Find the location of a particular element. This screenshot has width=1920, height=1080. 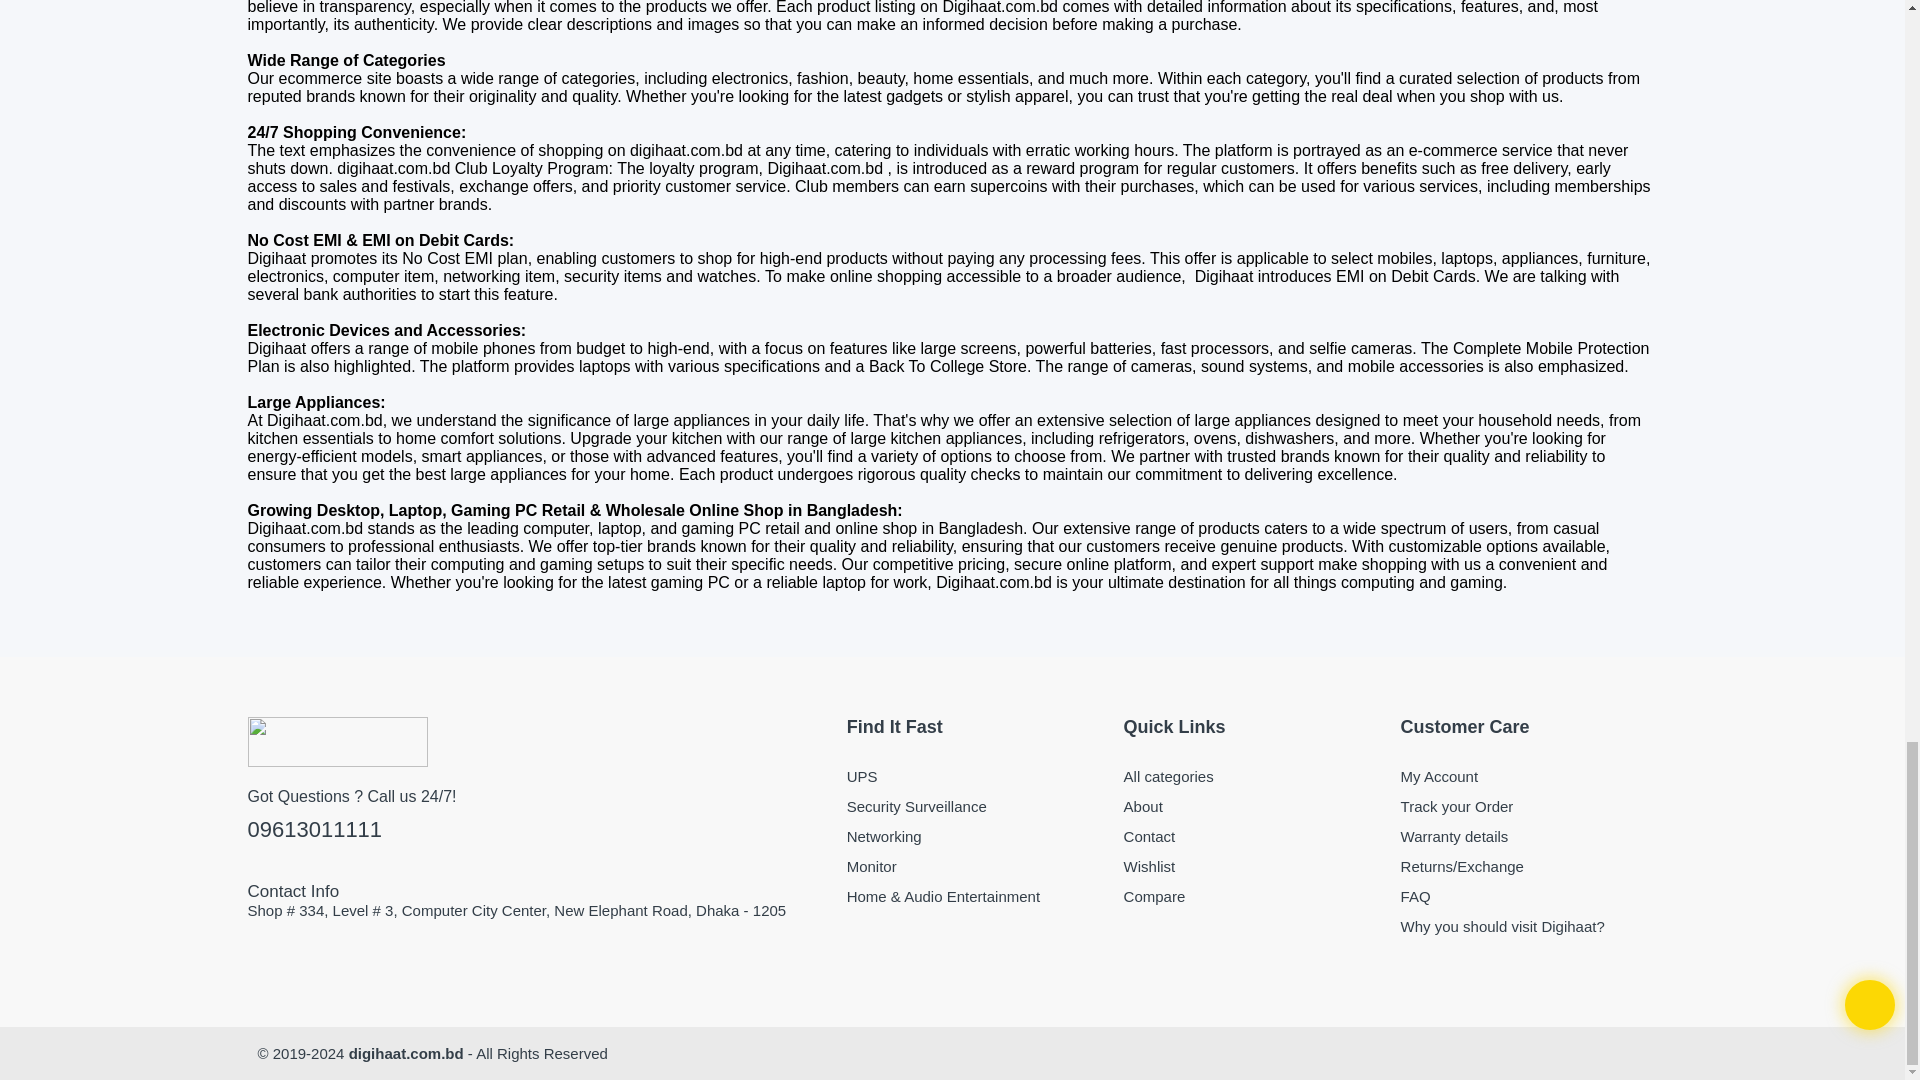

Track your Order is located at coordinates (1530, 806).